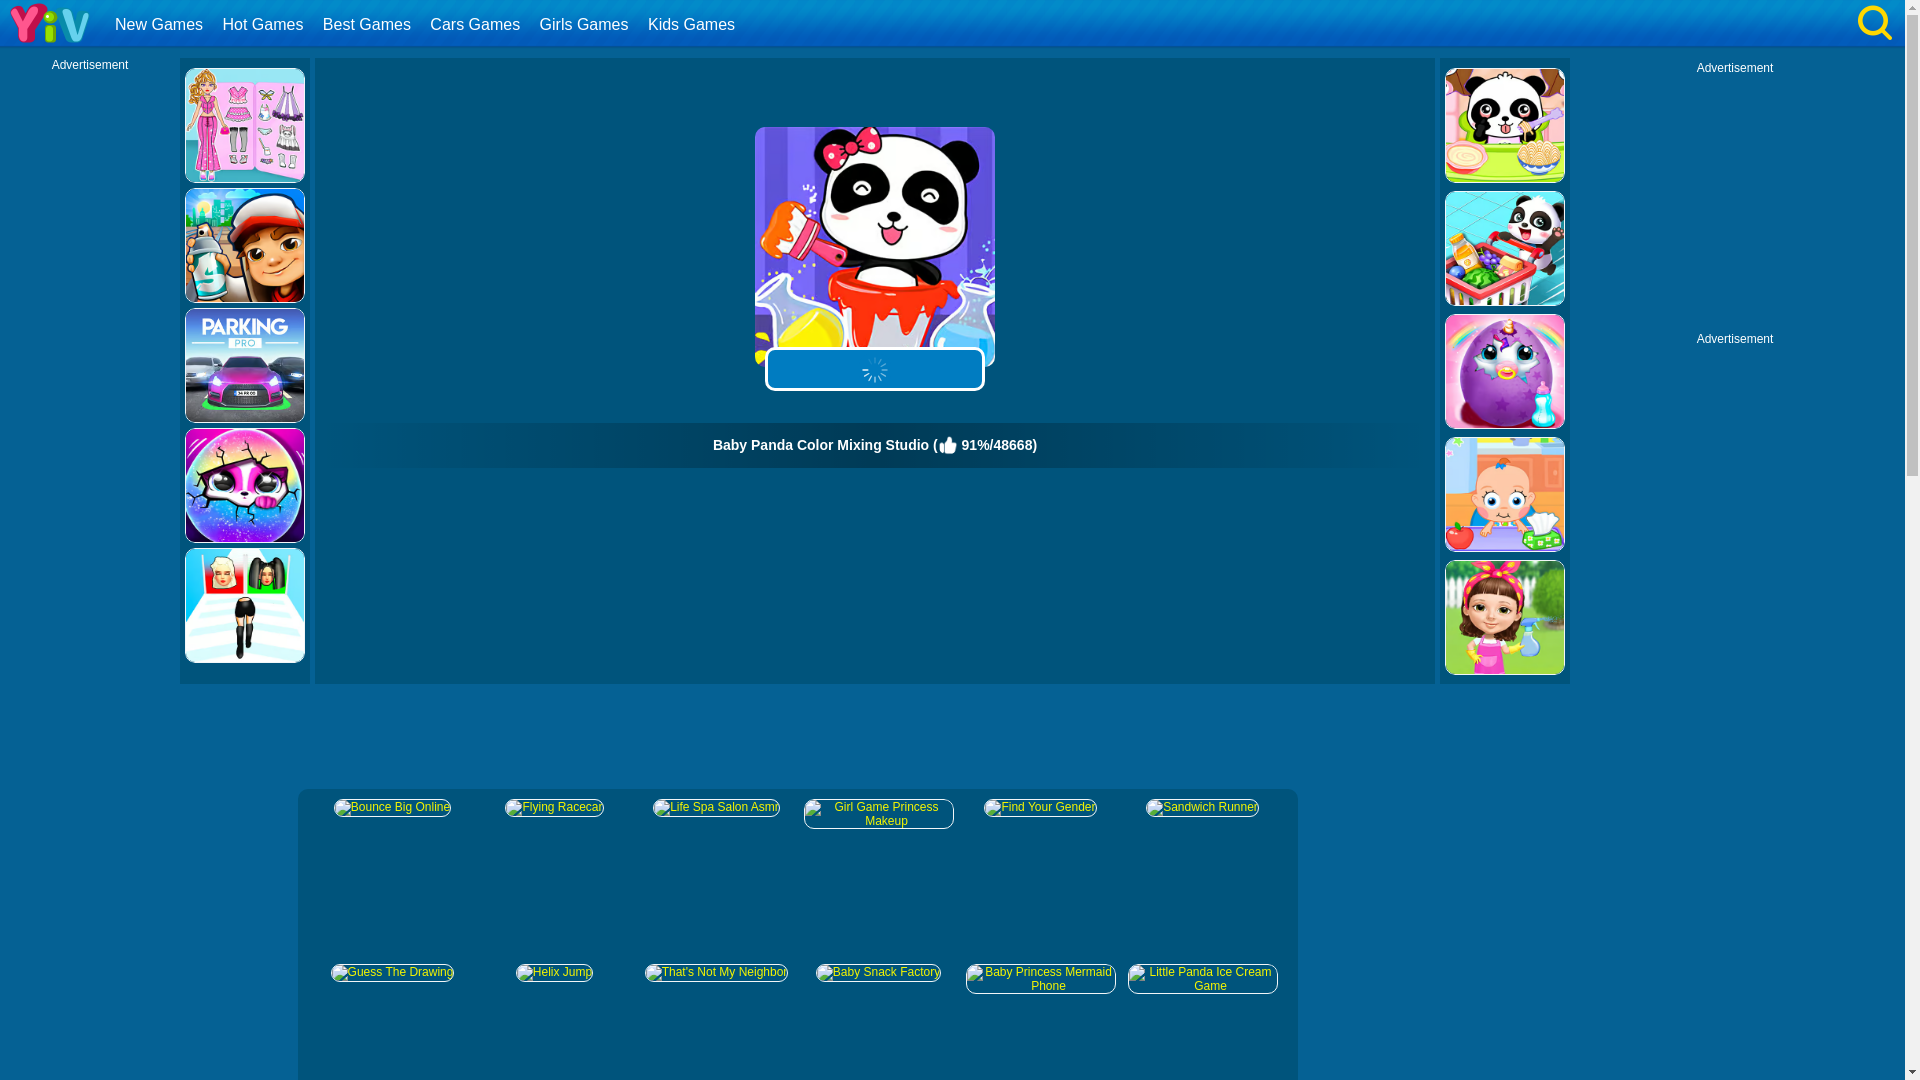 The width and height of the screenshot is (1920, 1080). I want to click on Hot Games, so click(264, 24).